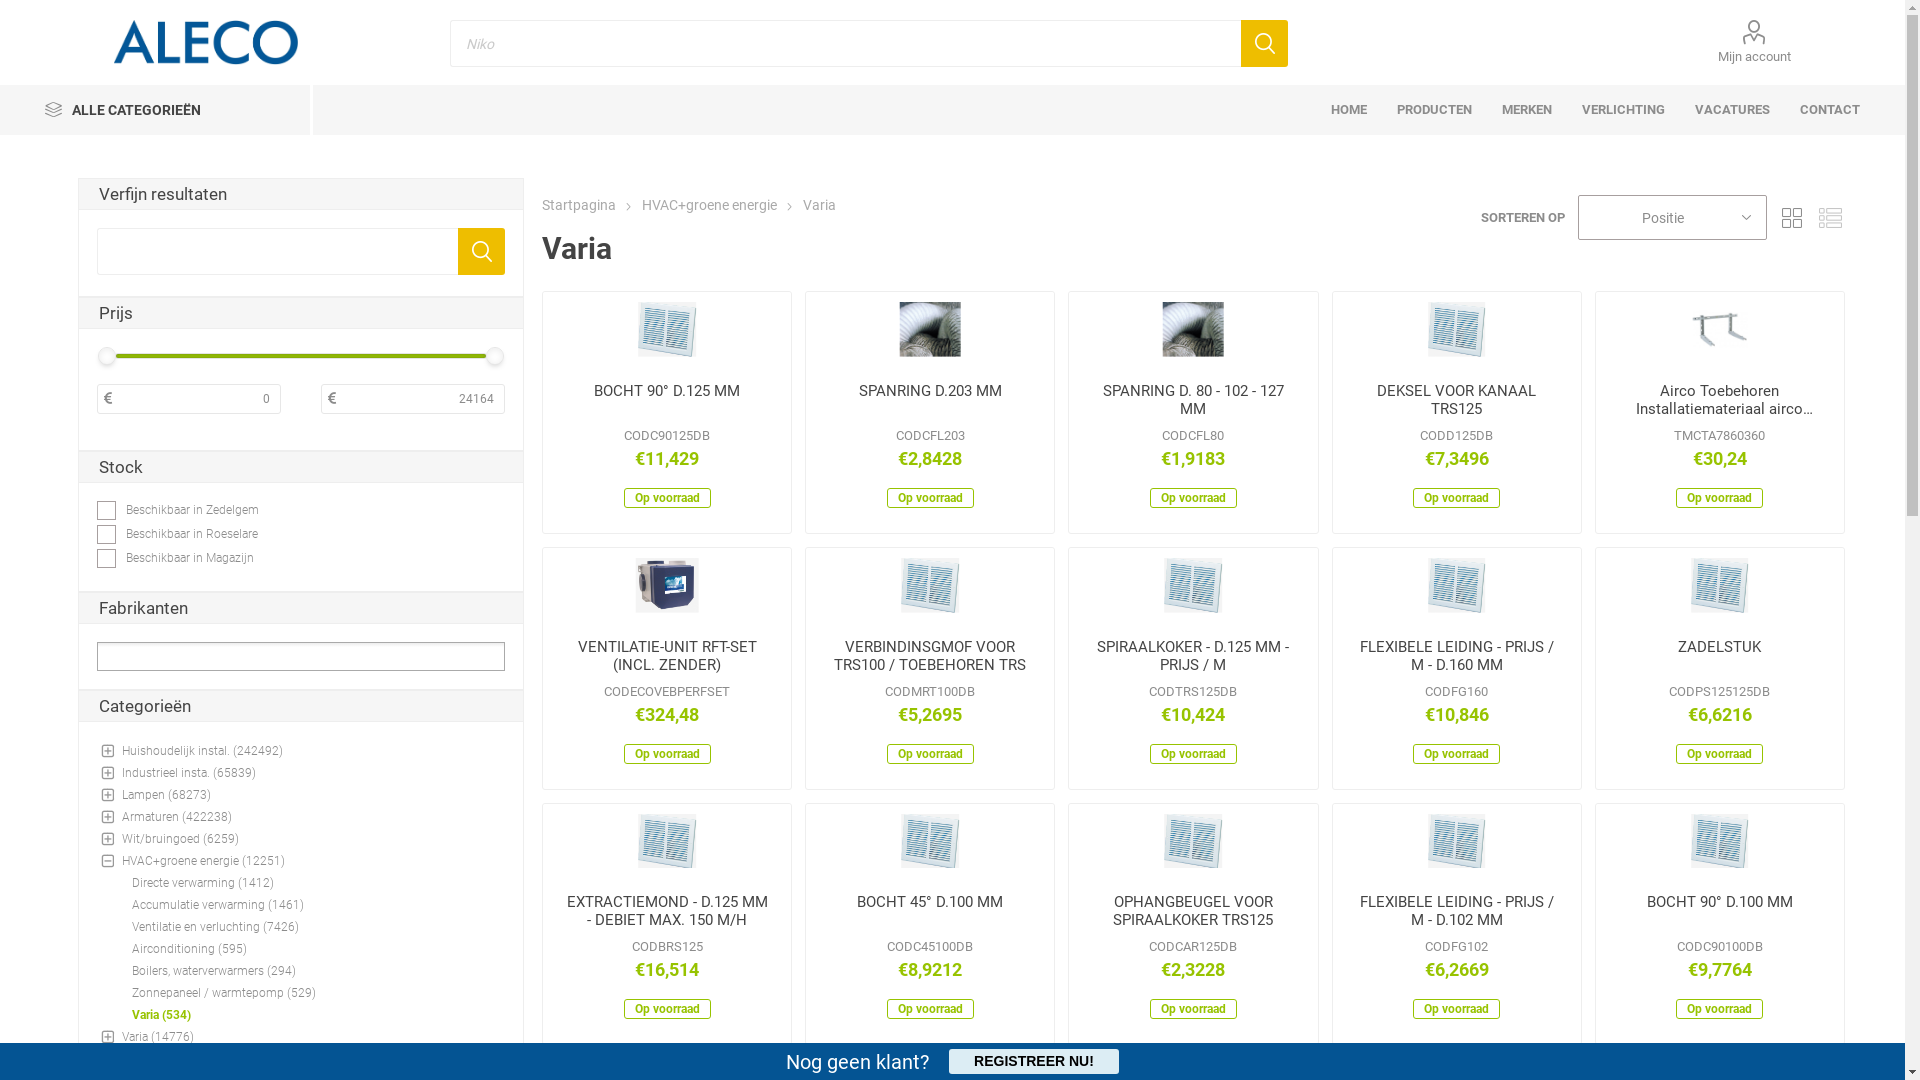 This screenshot has width=1920, height=1080. I want to click on PRODUCTEN, so click(1434, 110).